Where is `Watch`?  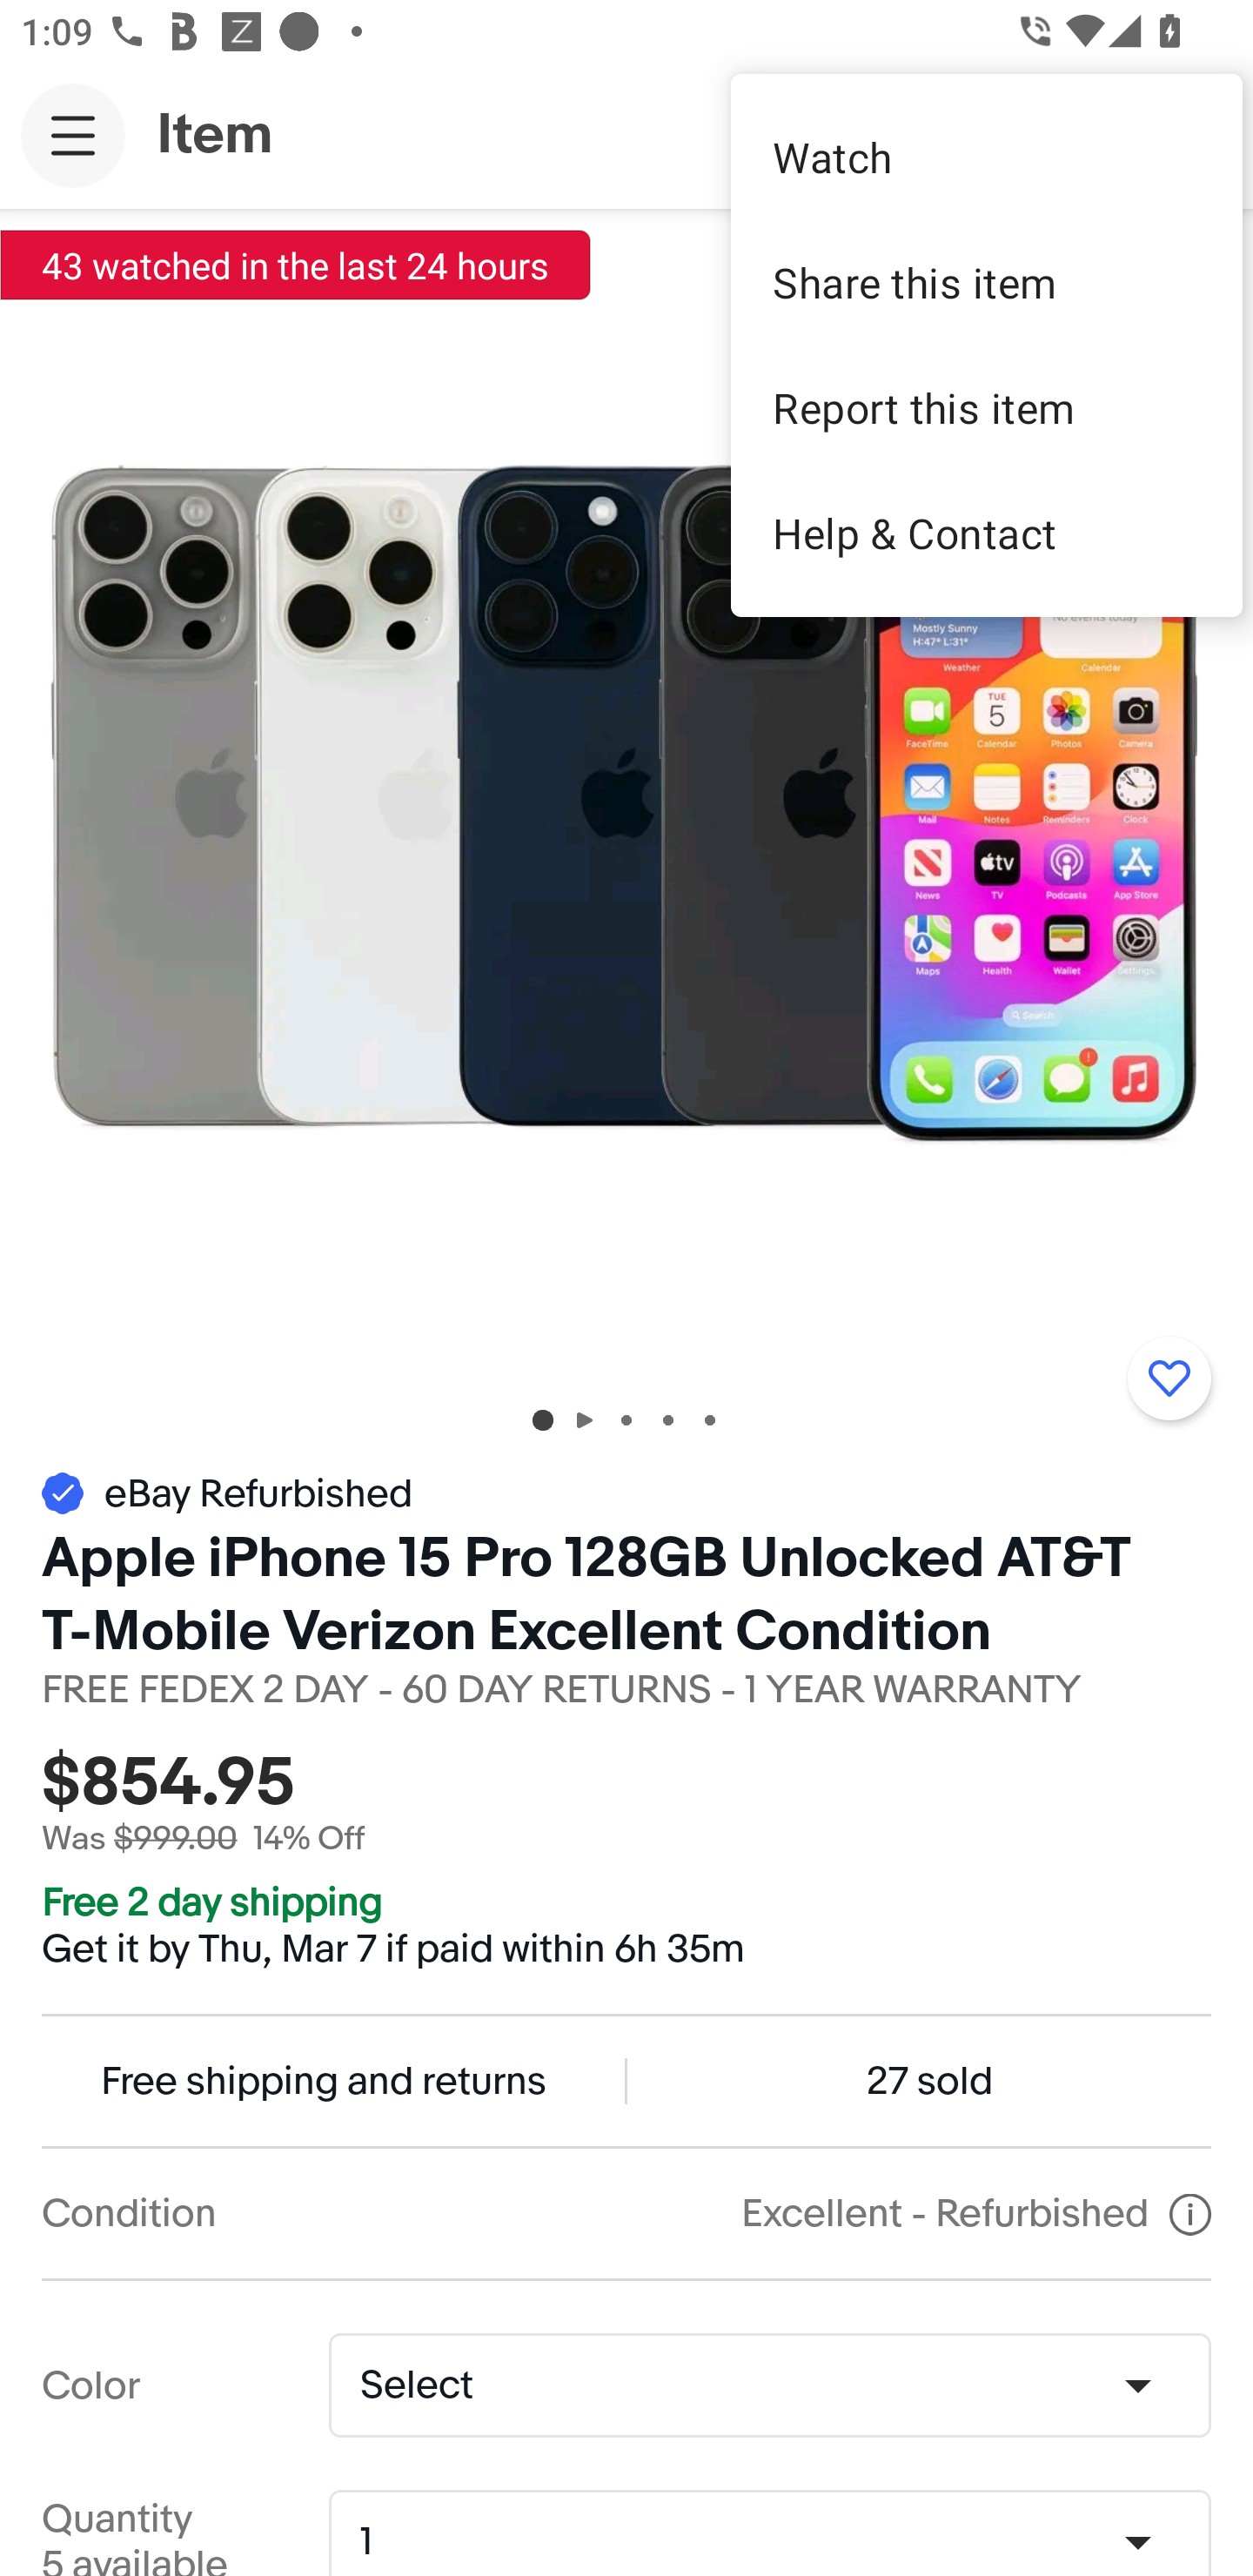
Watch is located at coordinates (987, 157).